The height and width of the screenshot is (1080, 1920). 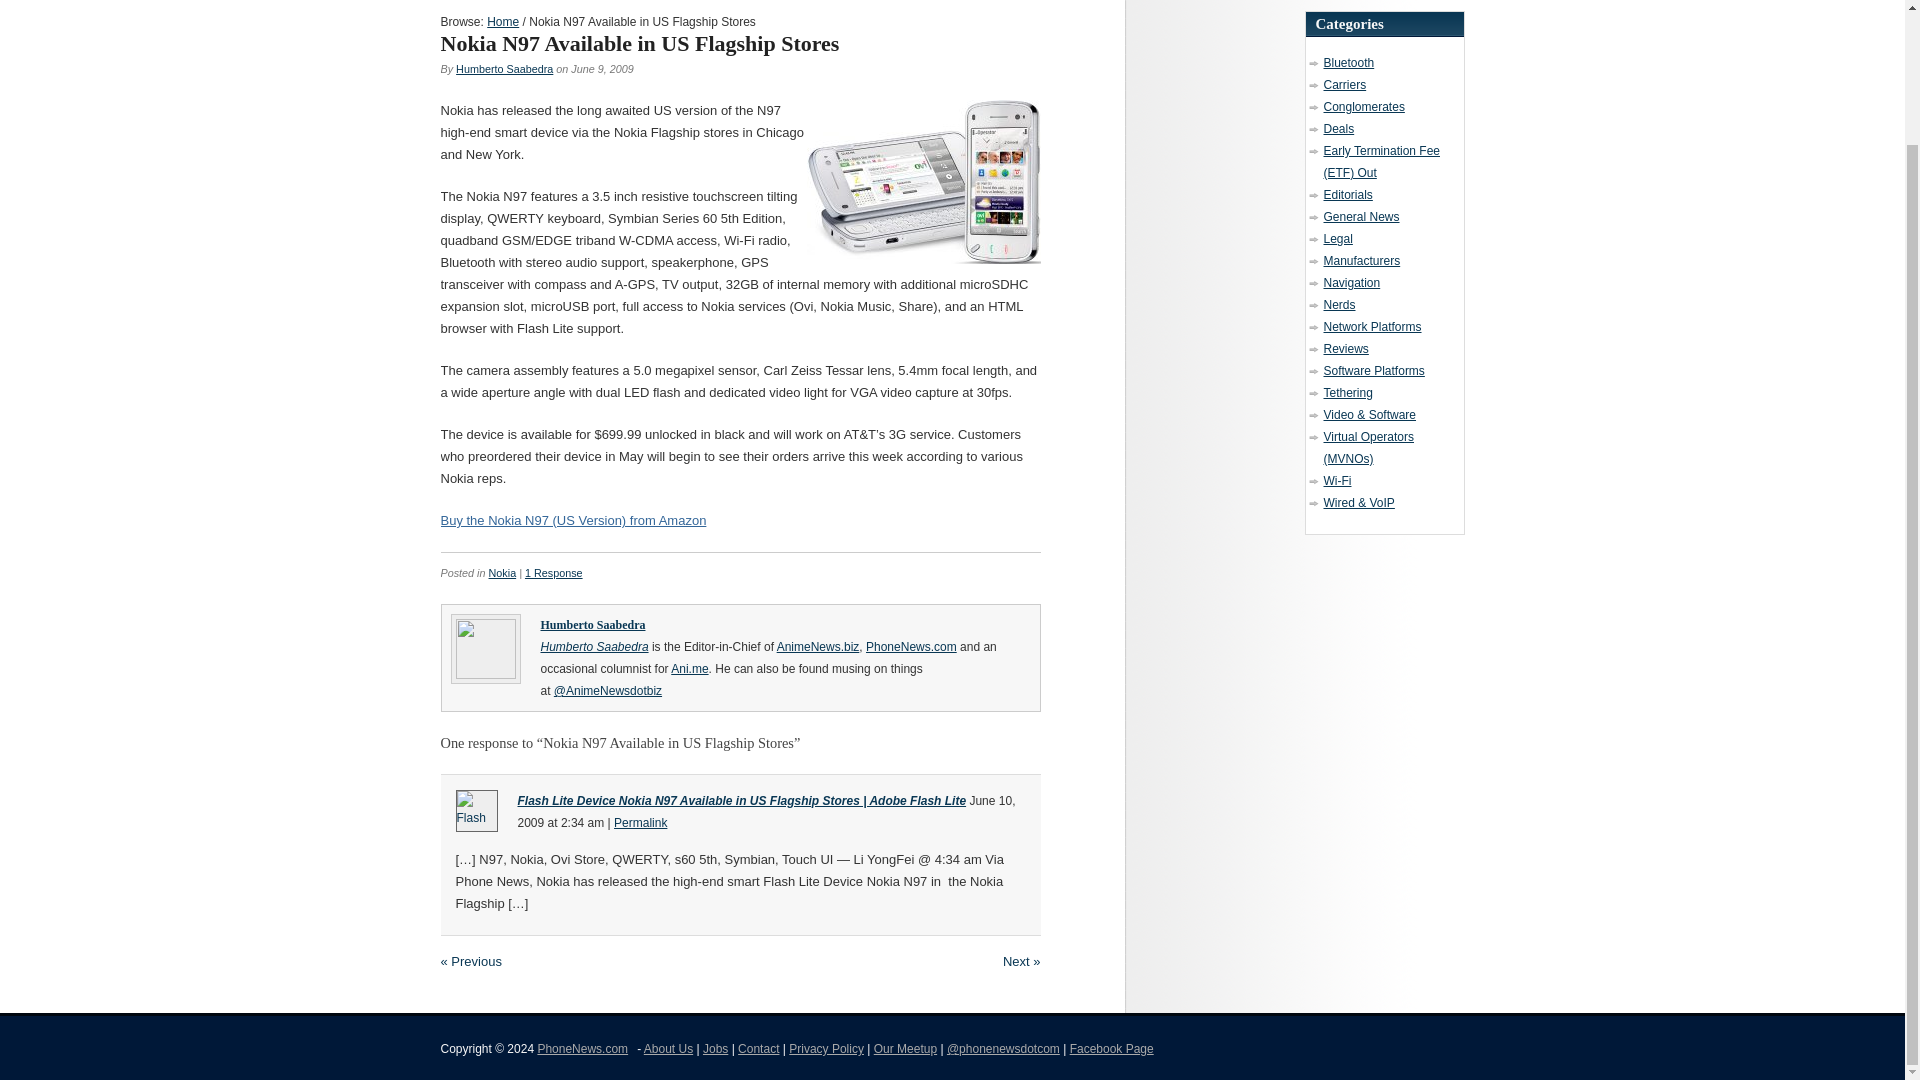 I want to click on Humberto Saabedra, so click(x=594, y=647).